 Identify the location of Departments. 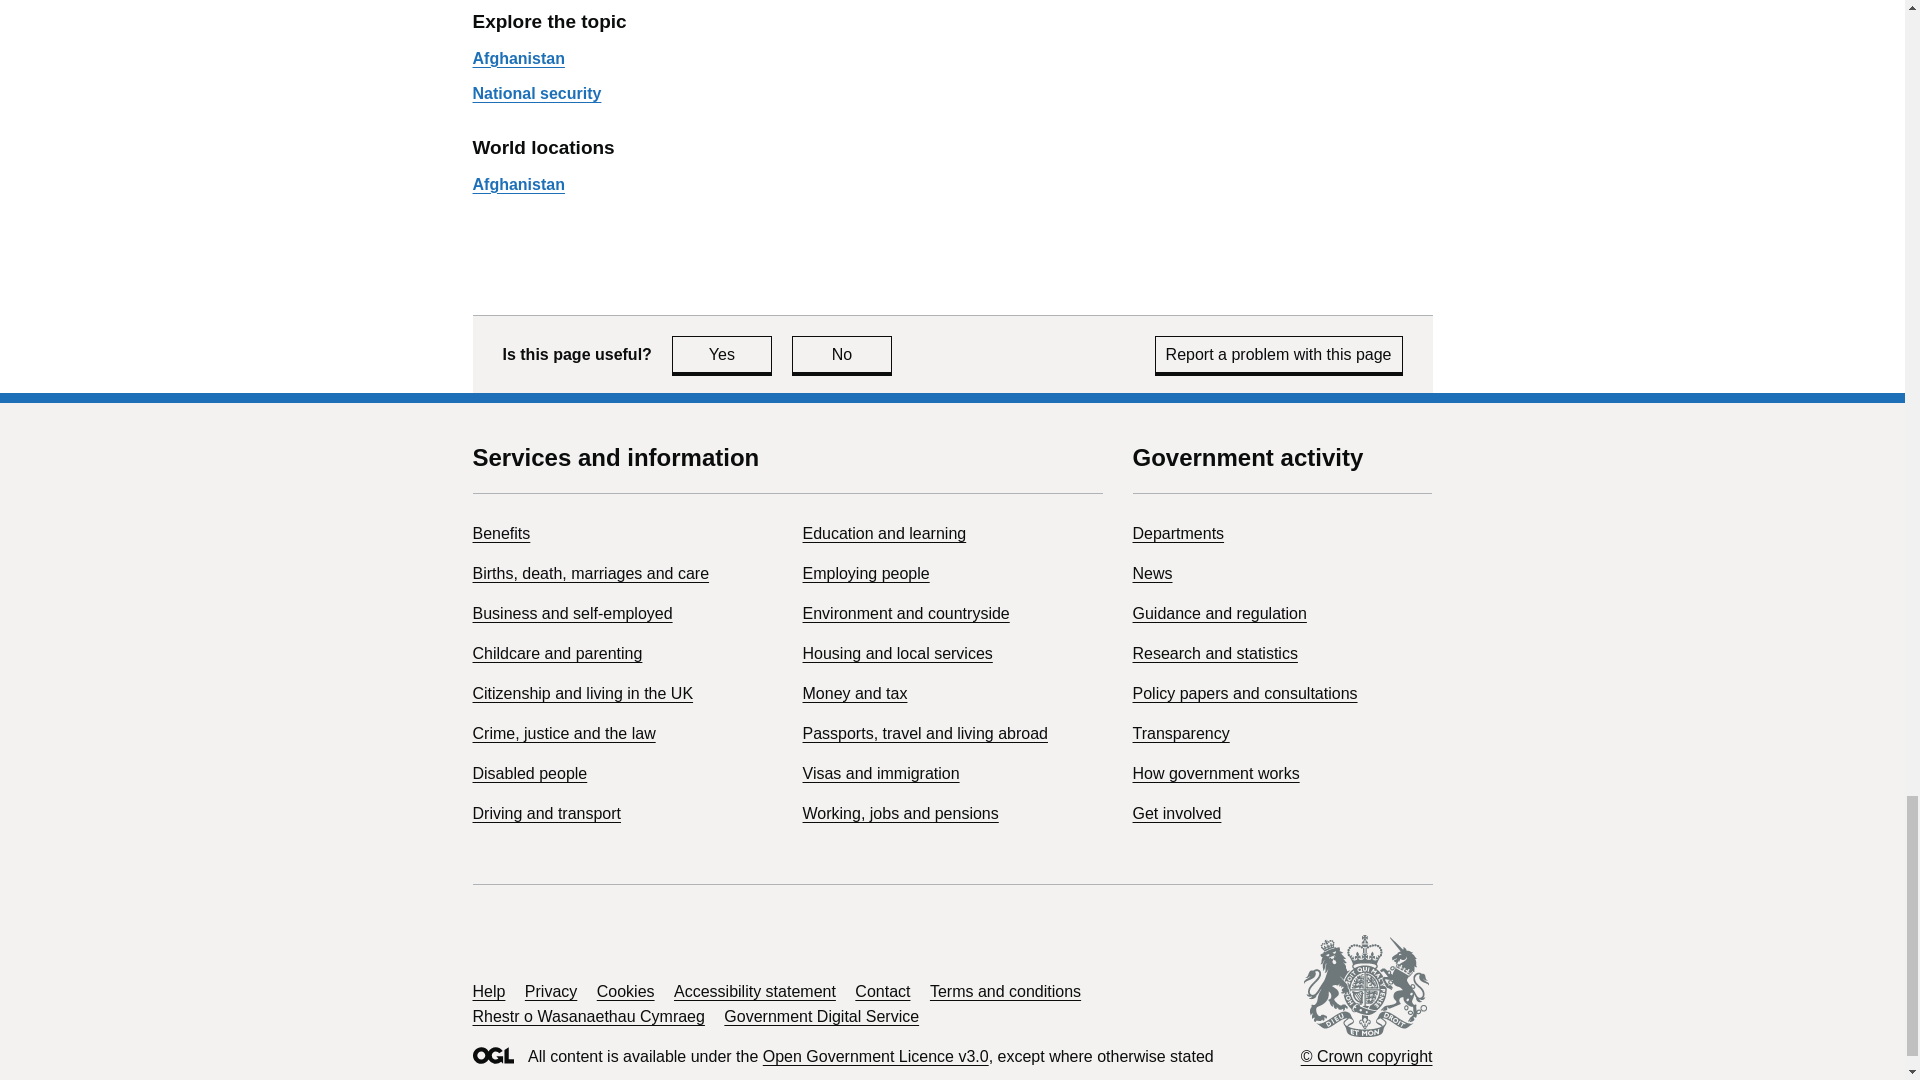
(1178, 533).